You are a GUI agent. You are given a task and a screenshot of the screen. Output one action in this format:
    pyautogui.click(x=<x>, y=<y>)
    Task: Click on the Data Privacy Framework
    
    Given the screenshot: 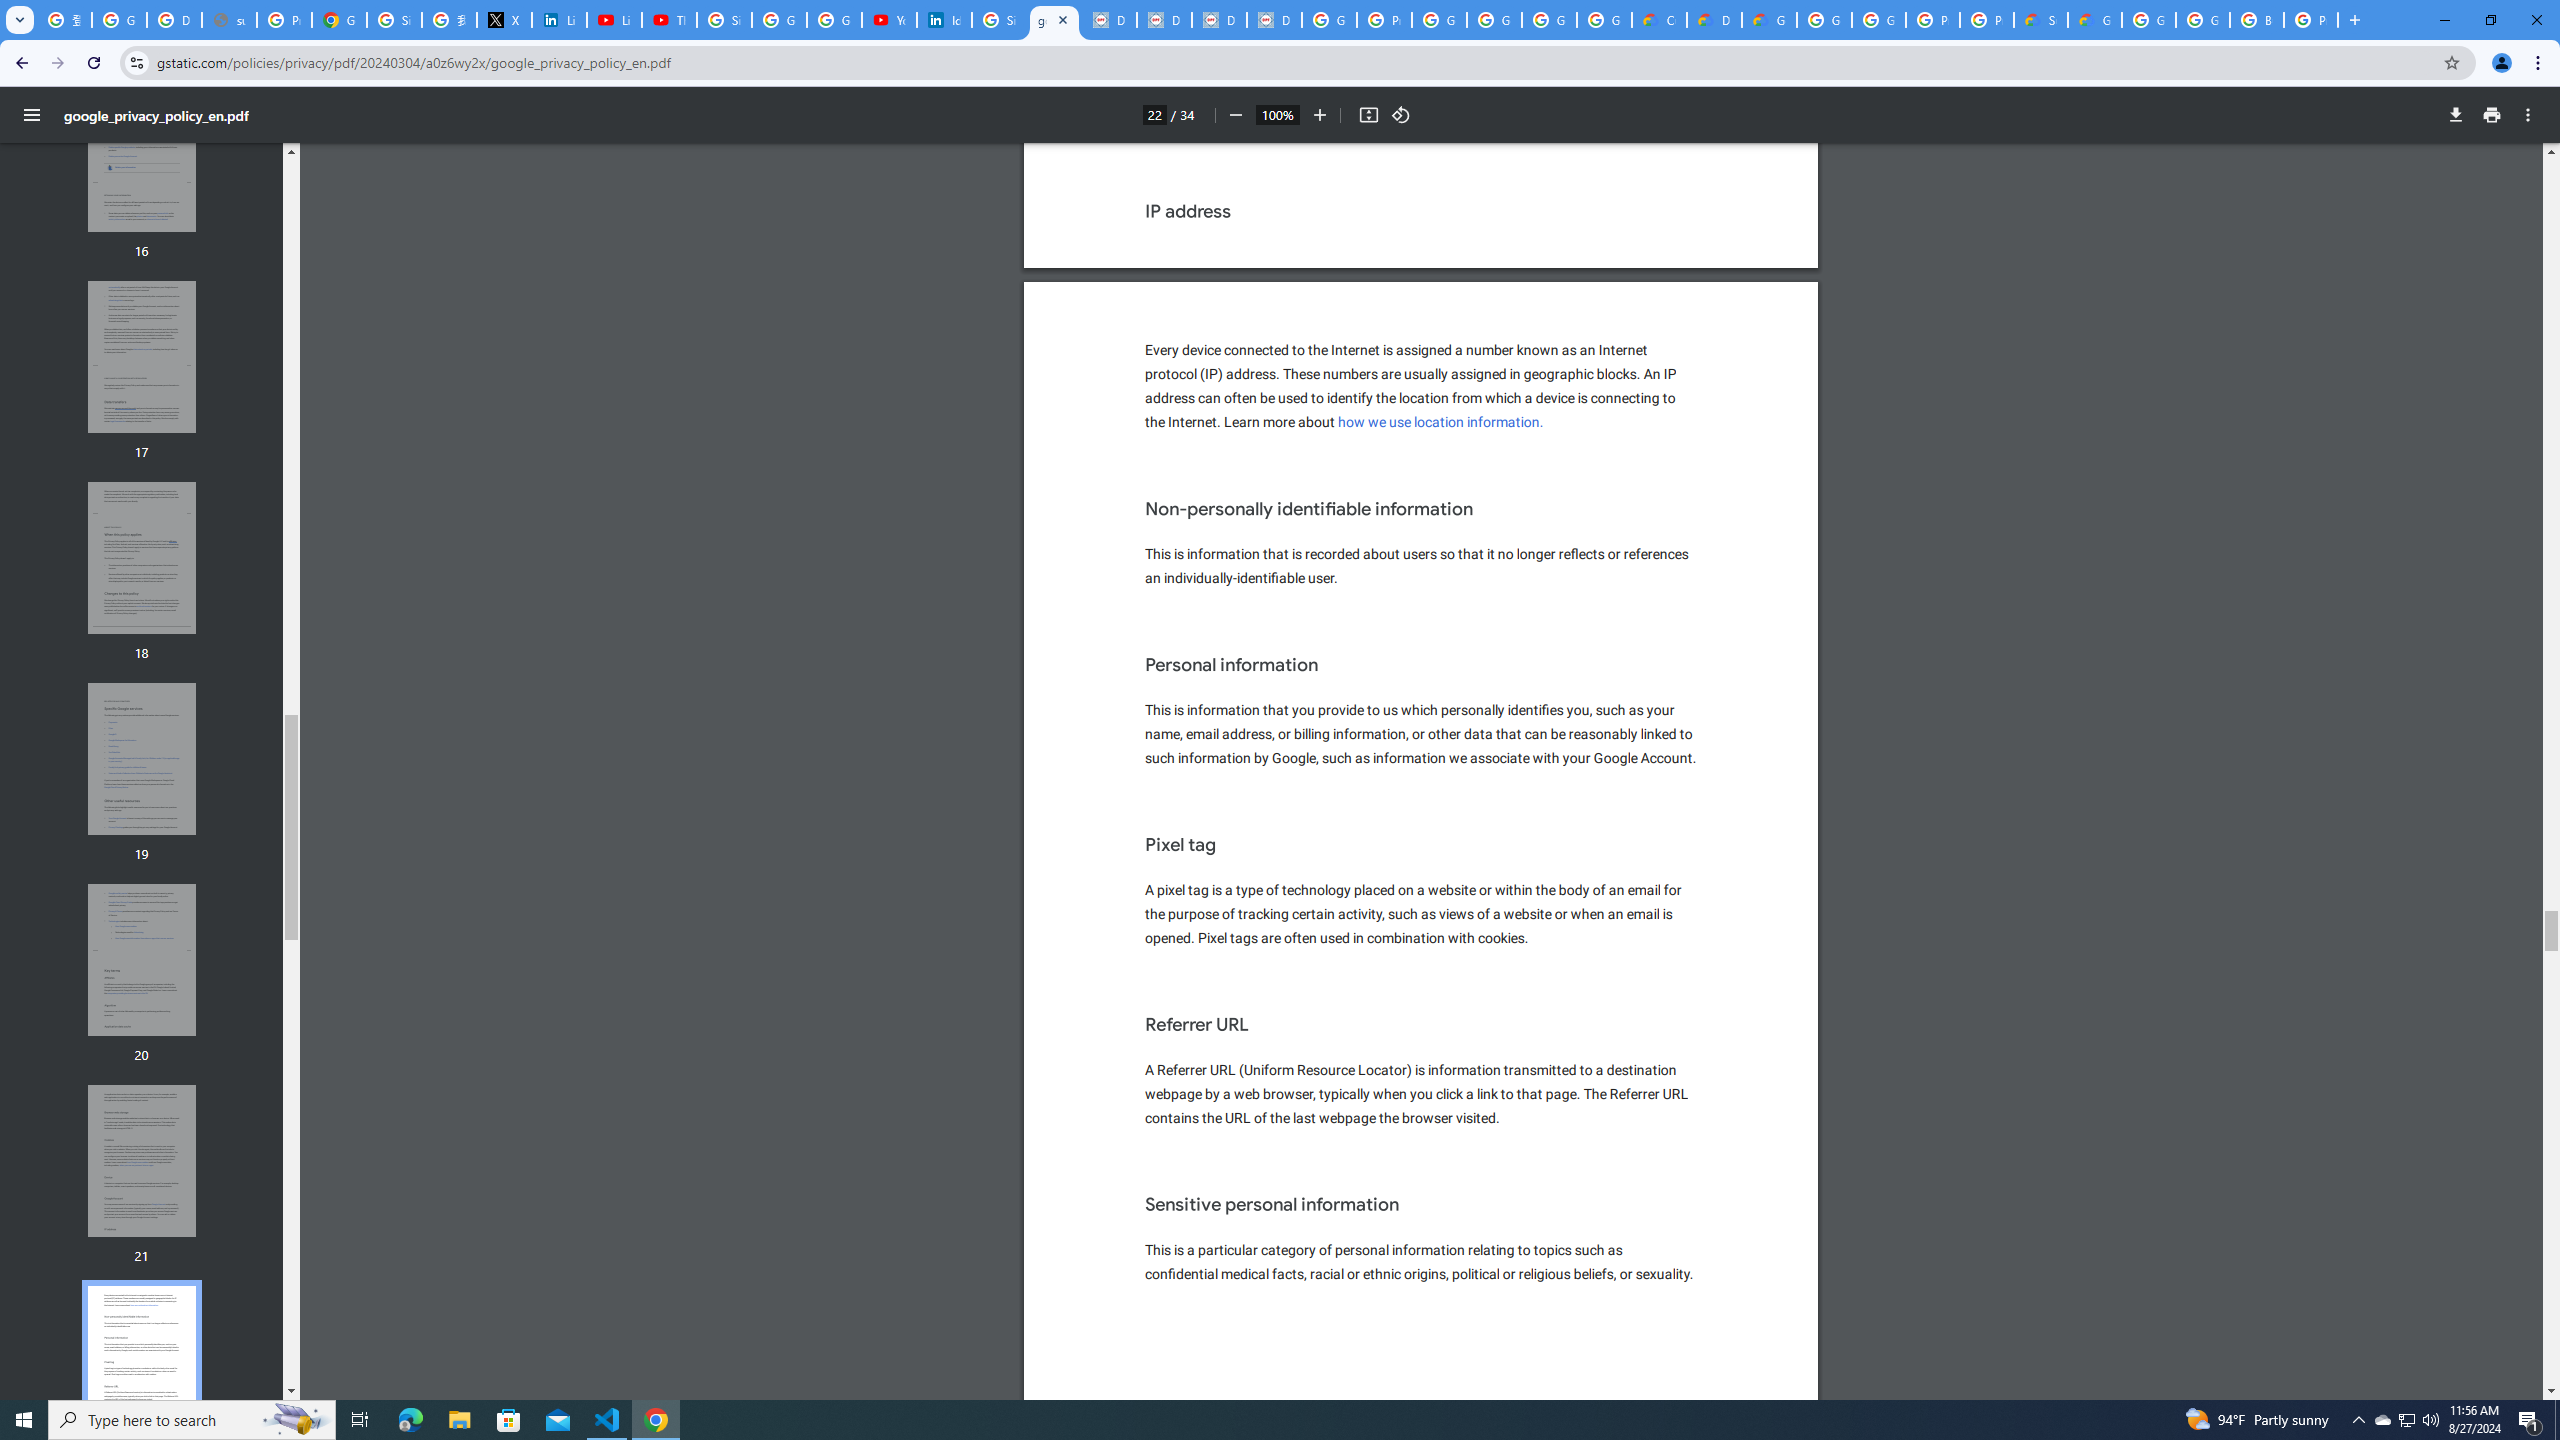 What is the action you would take?
    pyautogui.click(x=1164, y=20)
    